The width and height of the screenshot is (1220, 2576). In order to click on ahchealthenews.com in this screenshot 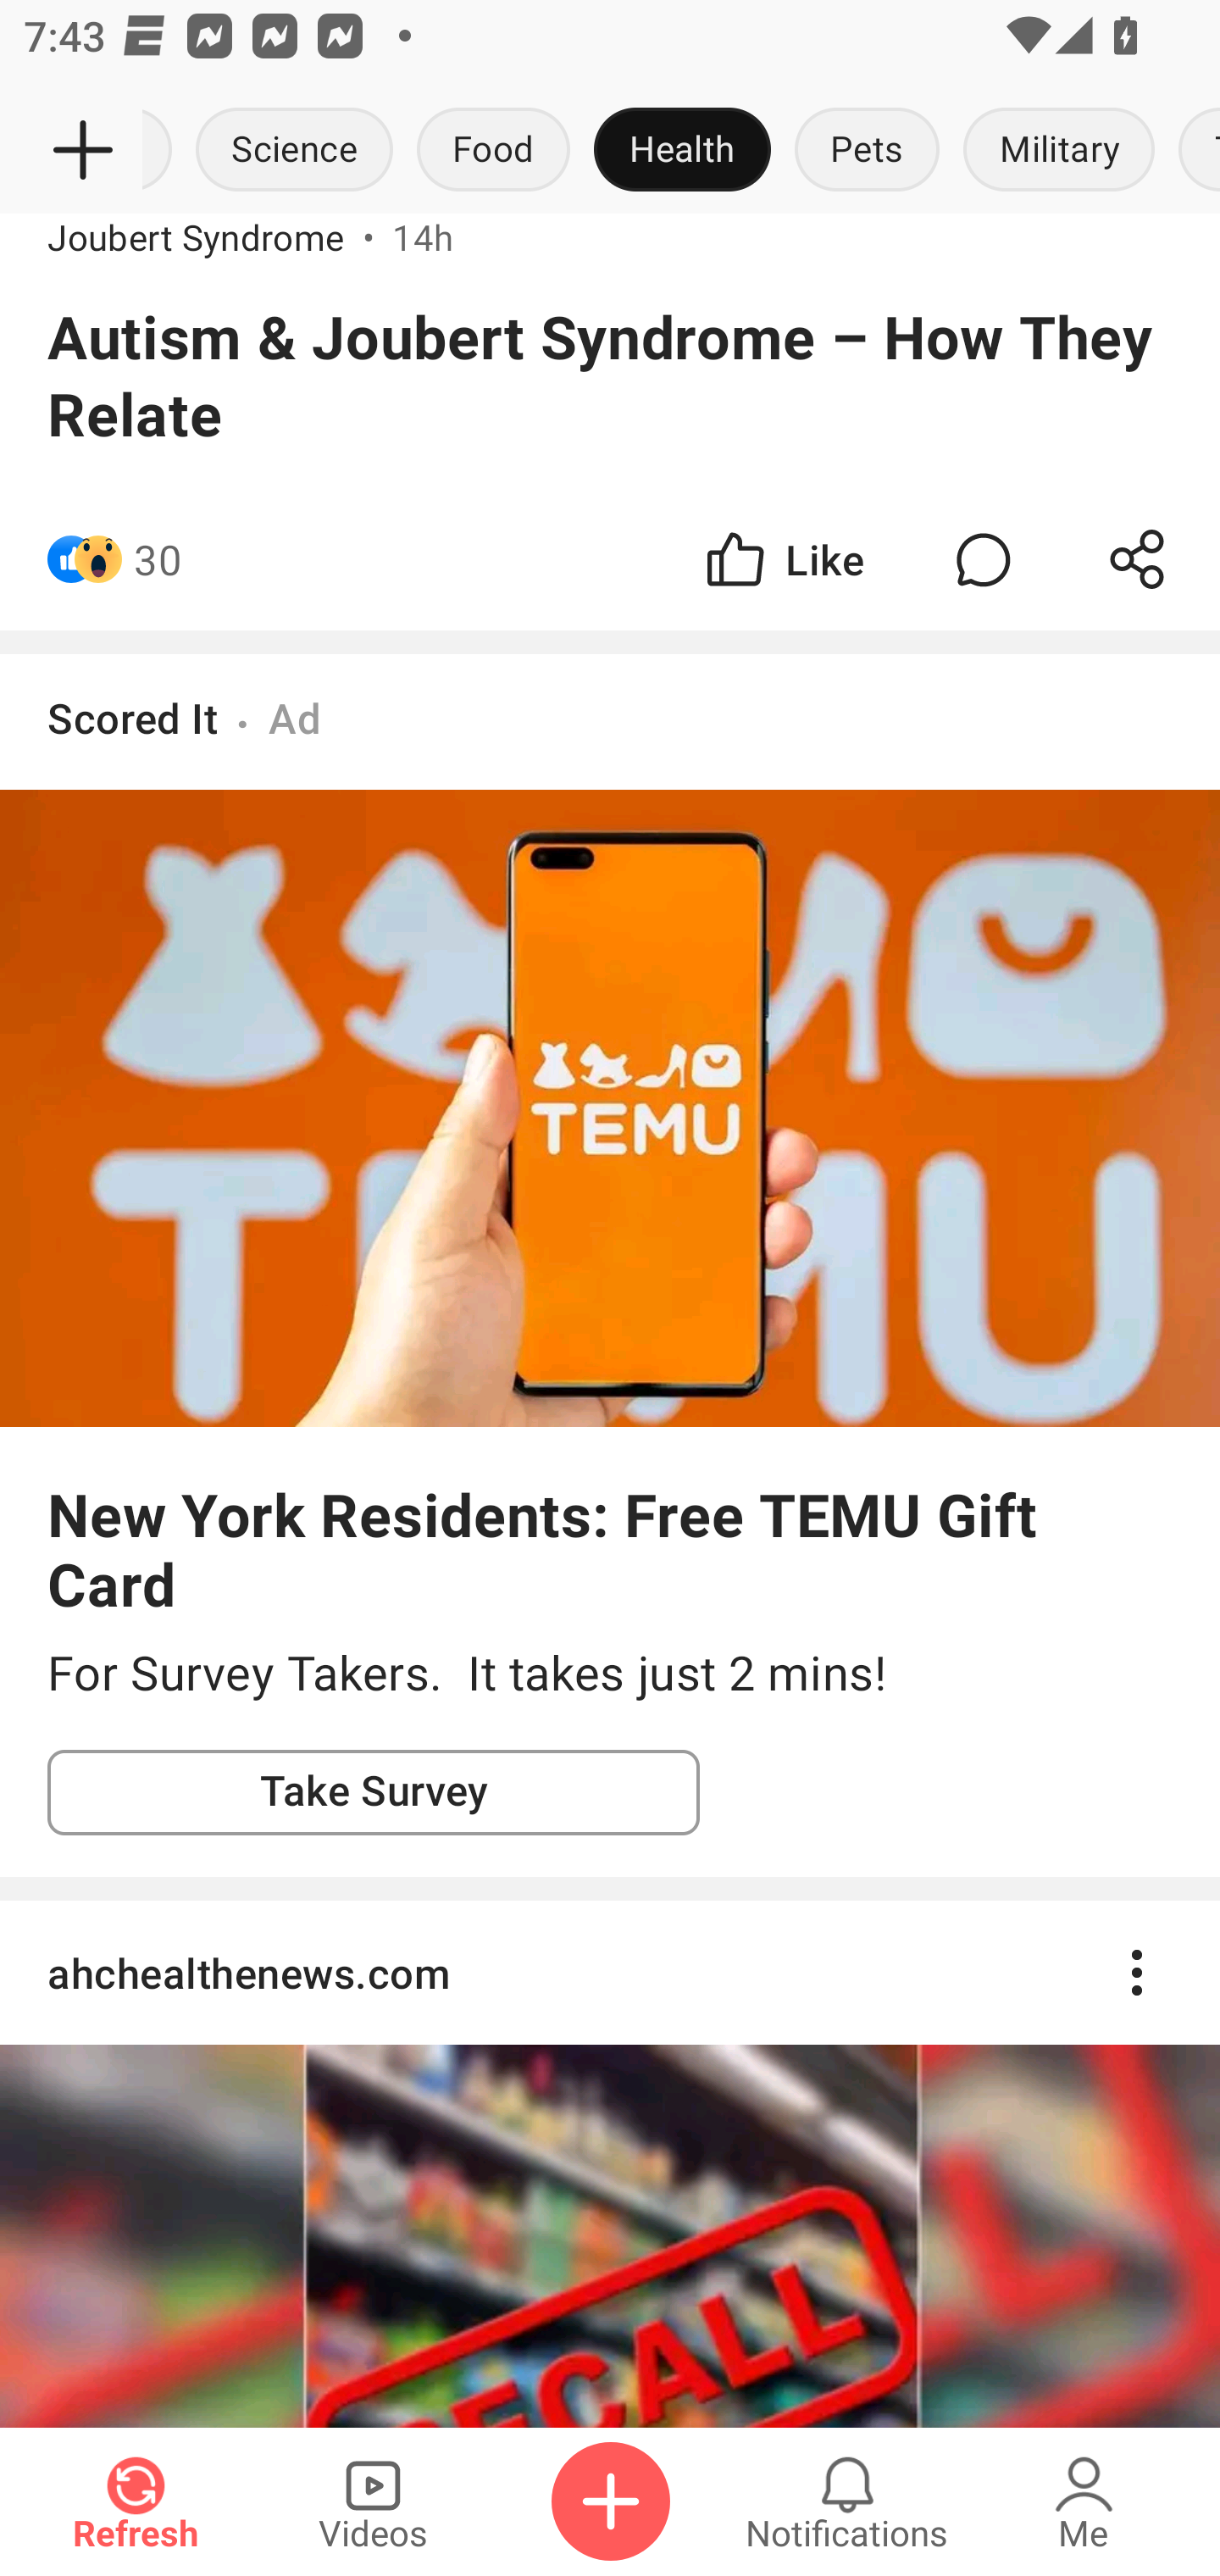, I will do `click(610, 2163)`.